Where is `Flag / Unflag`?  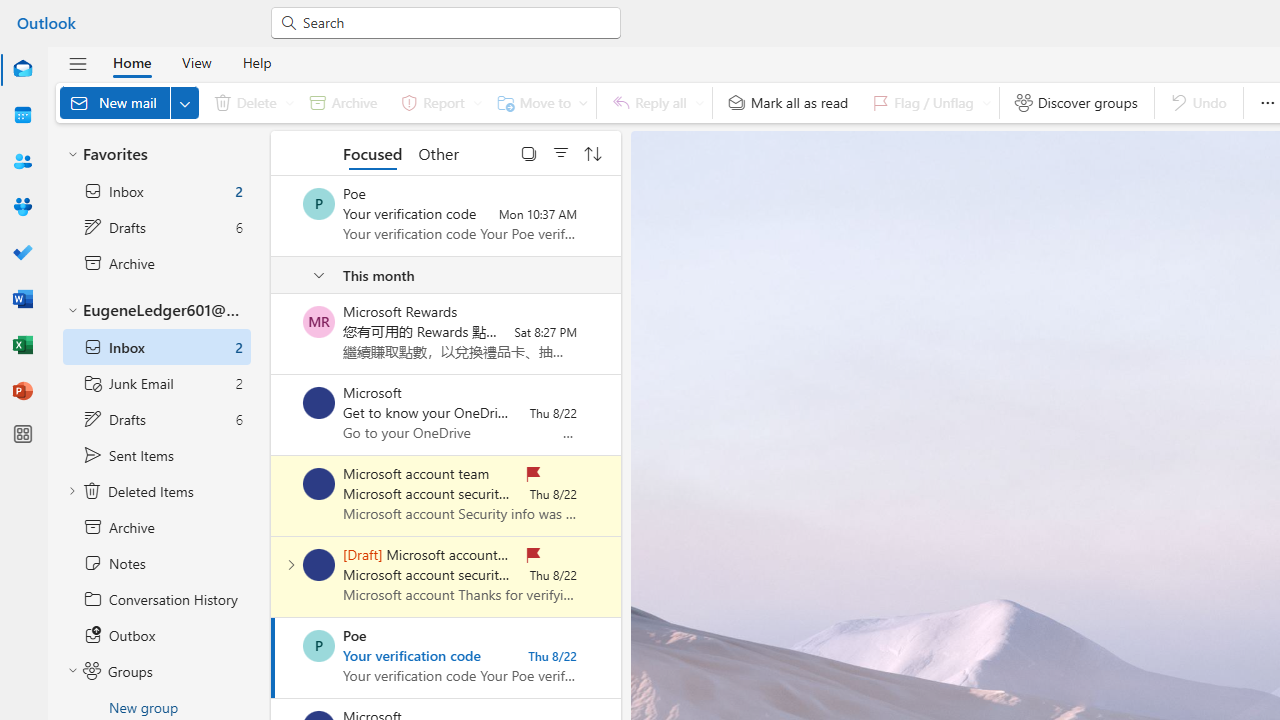 Flag / Unflag is located at coordinates (927, 102).